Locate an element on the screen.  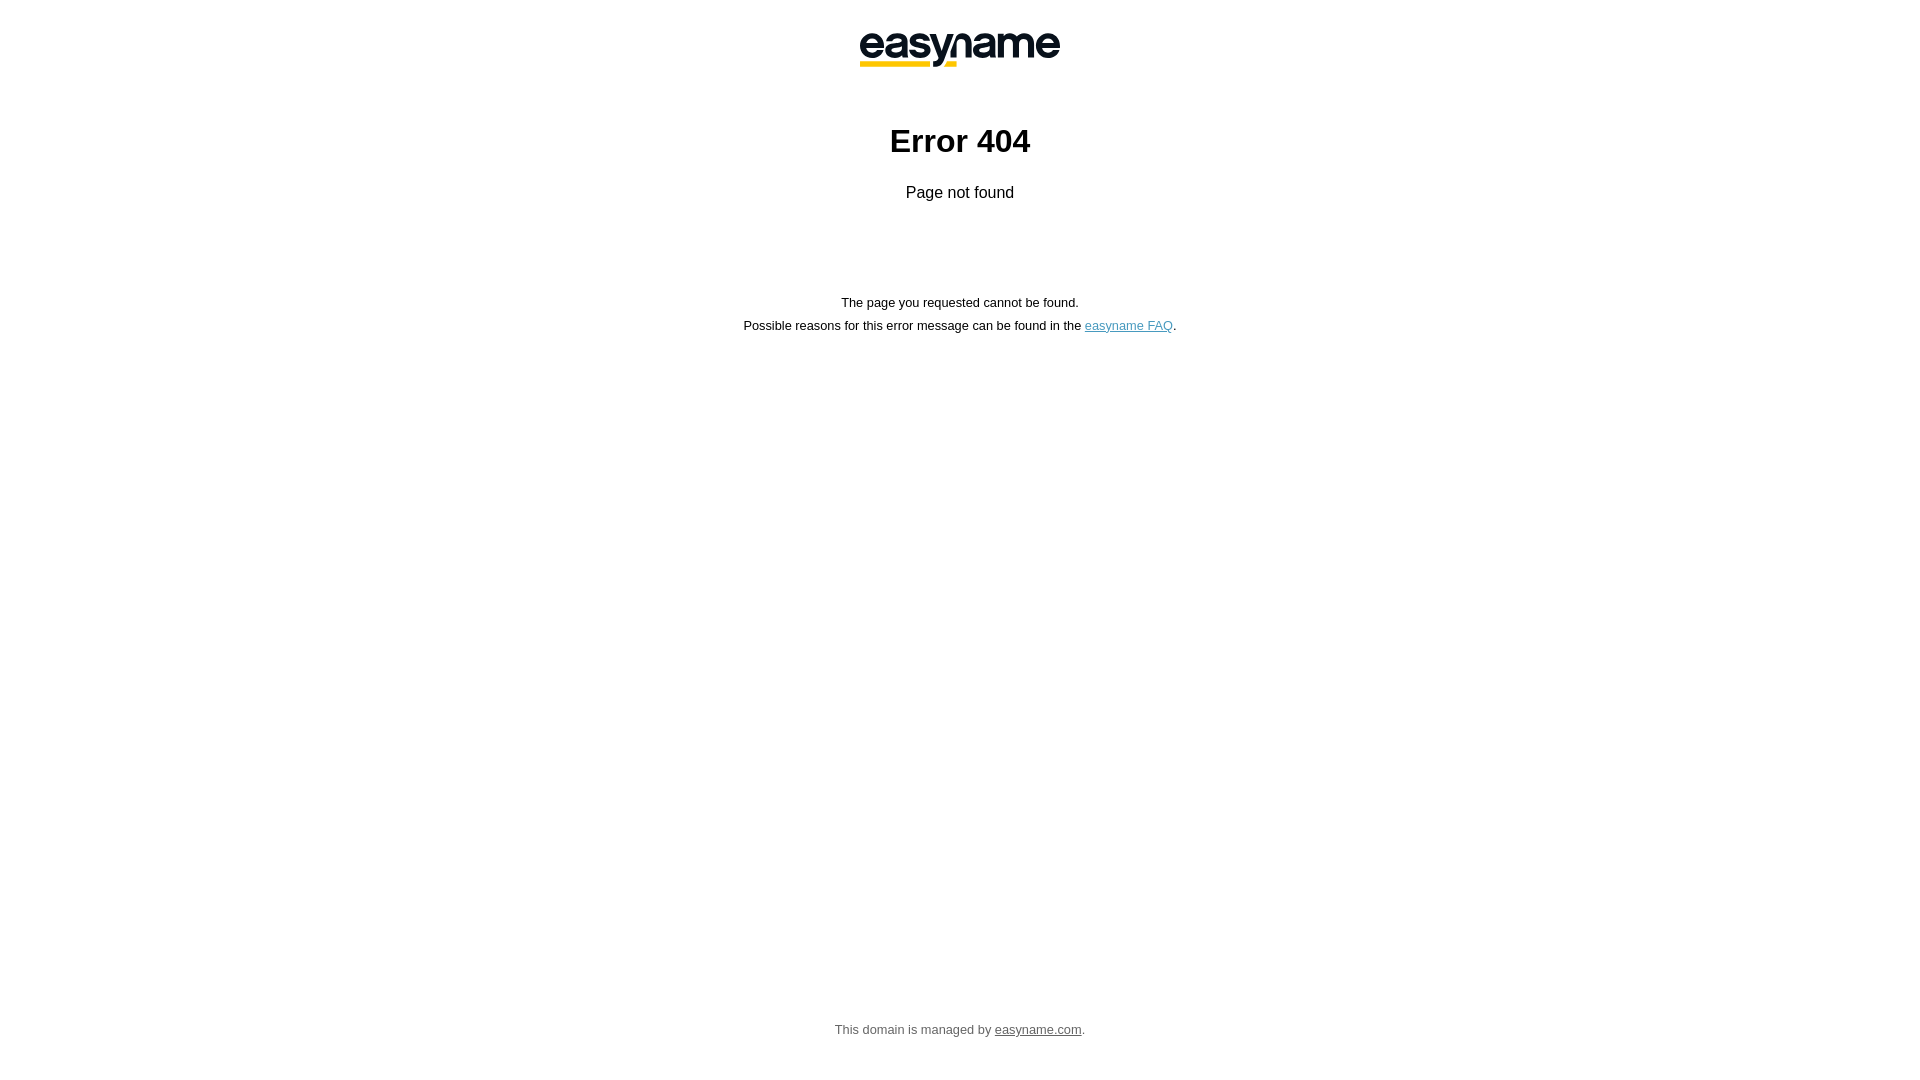
easyname.com is located at coordinates (1038, 1030).